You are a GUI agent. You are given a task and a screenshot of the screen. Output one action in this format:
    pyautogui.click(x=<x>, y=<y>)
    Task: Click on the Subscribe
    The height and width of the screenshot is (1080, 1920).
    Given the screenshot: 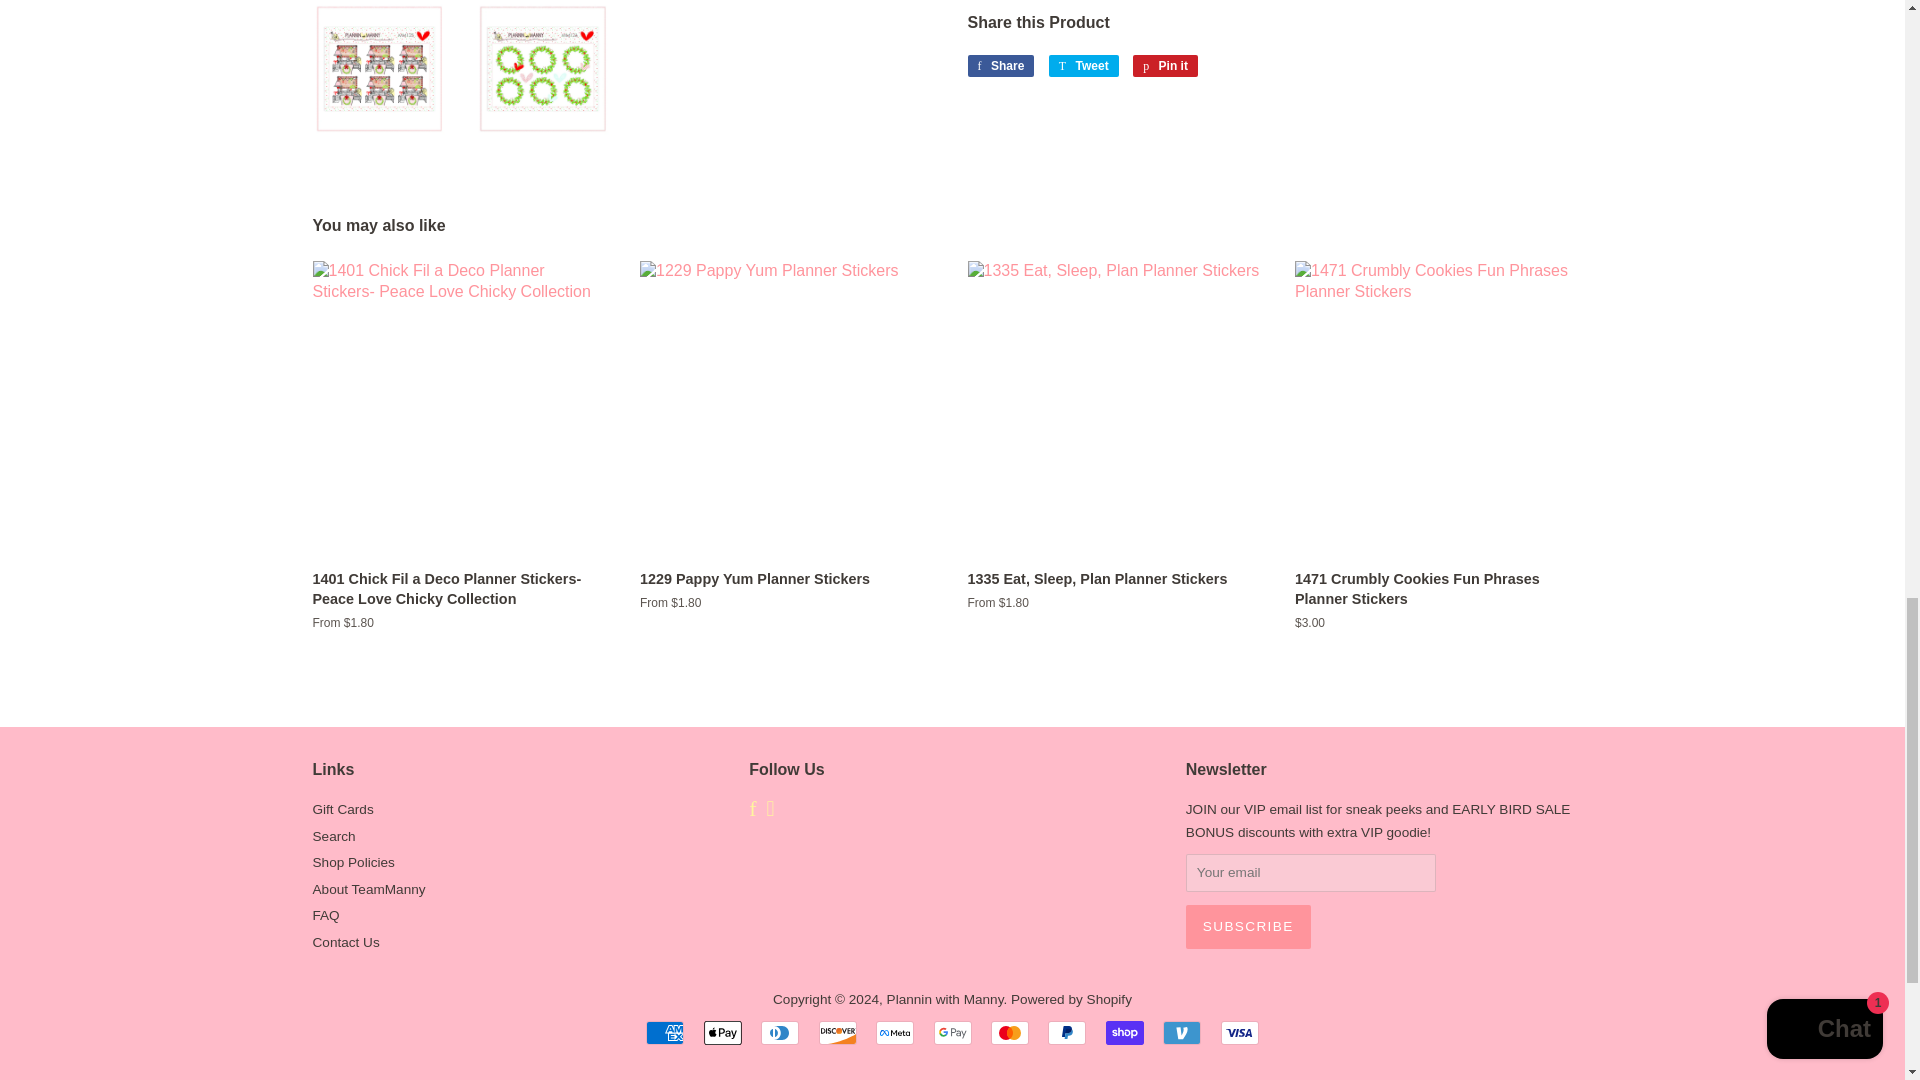 What is the action you would take?
    pyautogui.click(x=1248, y=927)
    